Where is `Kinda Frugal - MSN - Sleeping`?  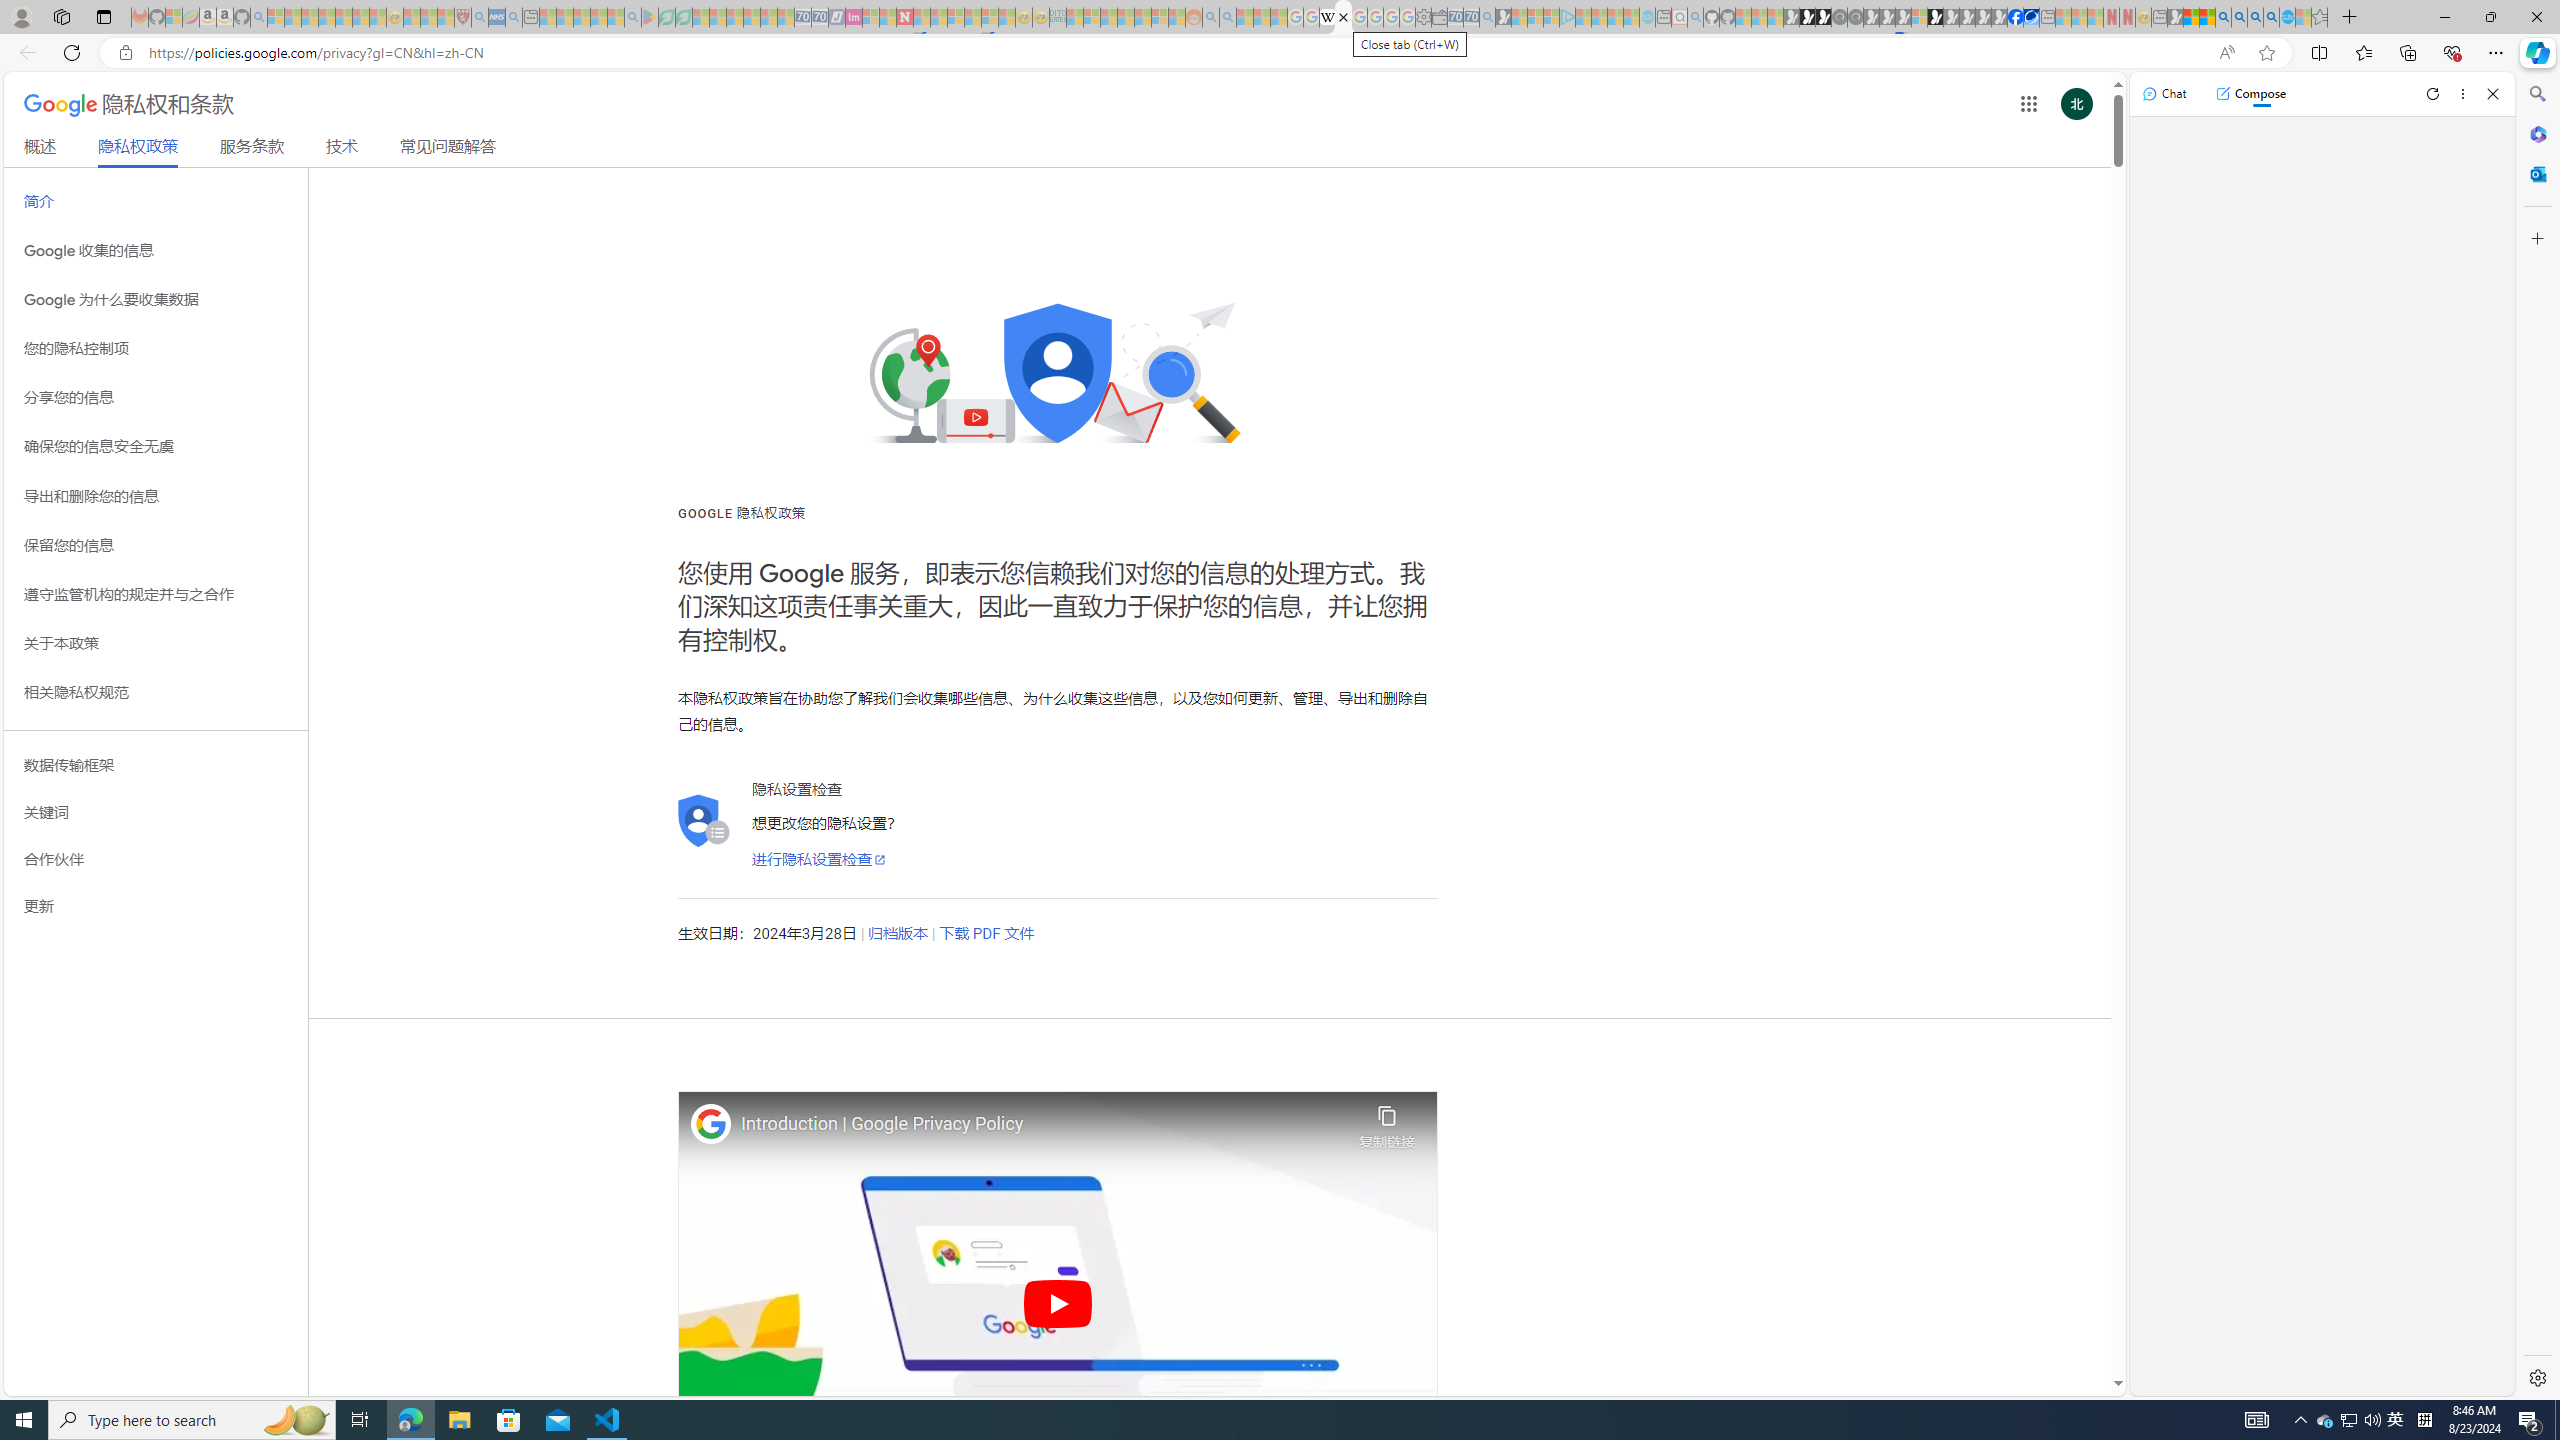 Kinda Frugal - MSN - Sleeping is located at coordinates (1142, 17).